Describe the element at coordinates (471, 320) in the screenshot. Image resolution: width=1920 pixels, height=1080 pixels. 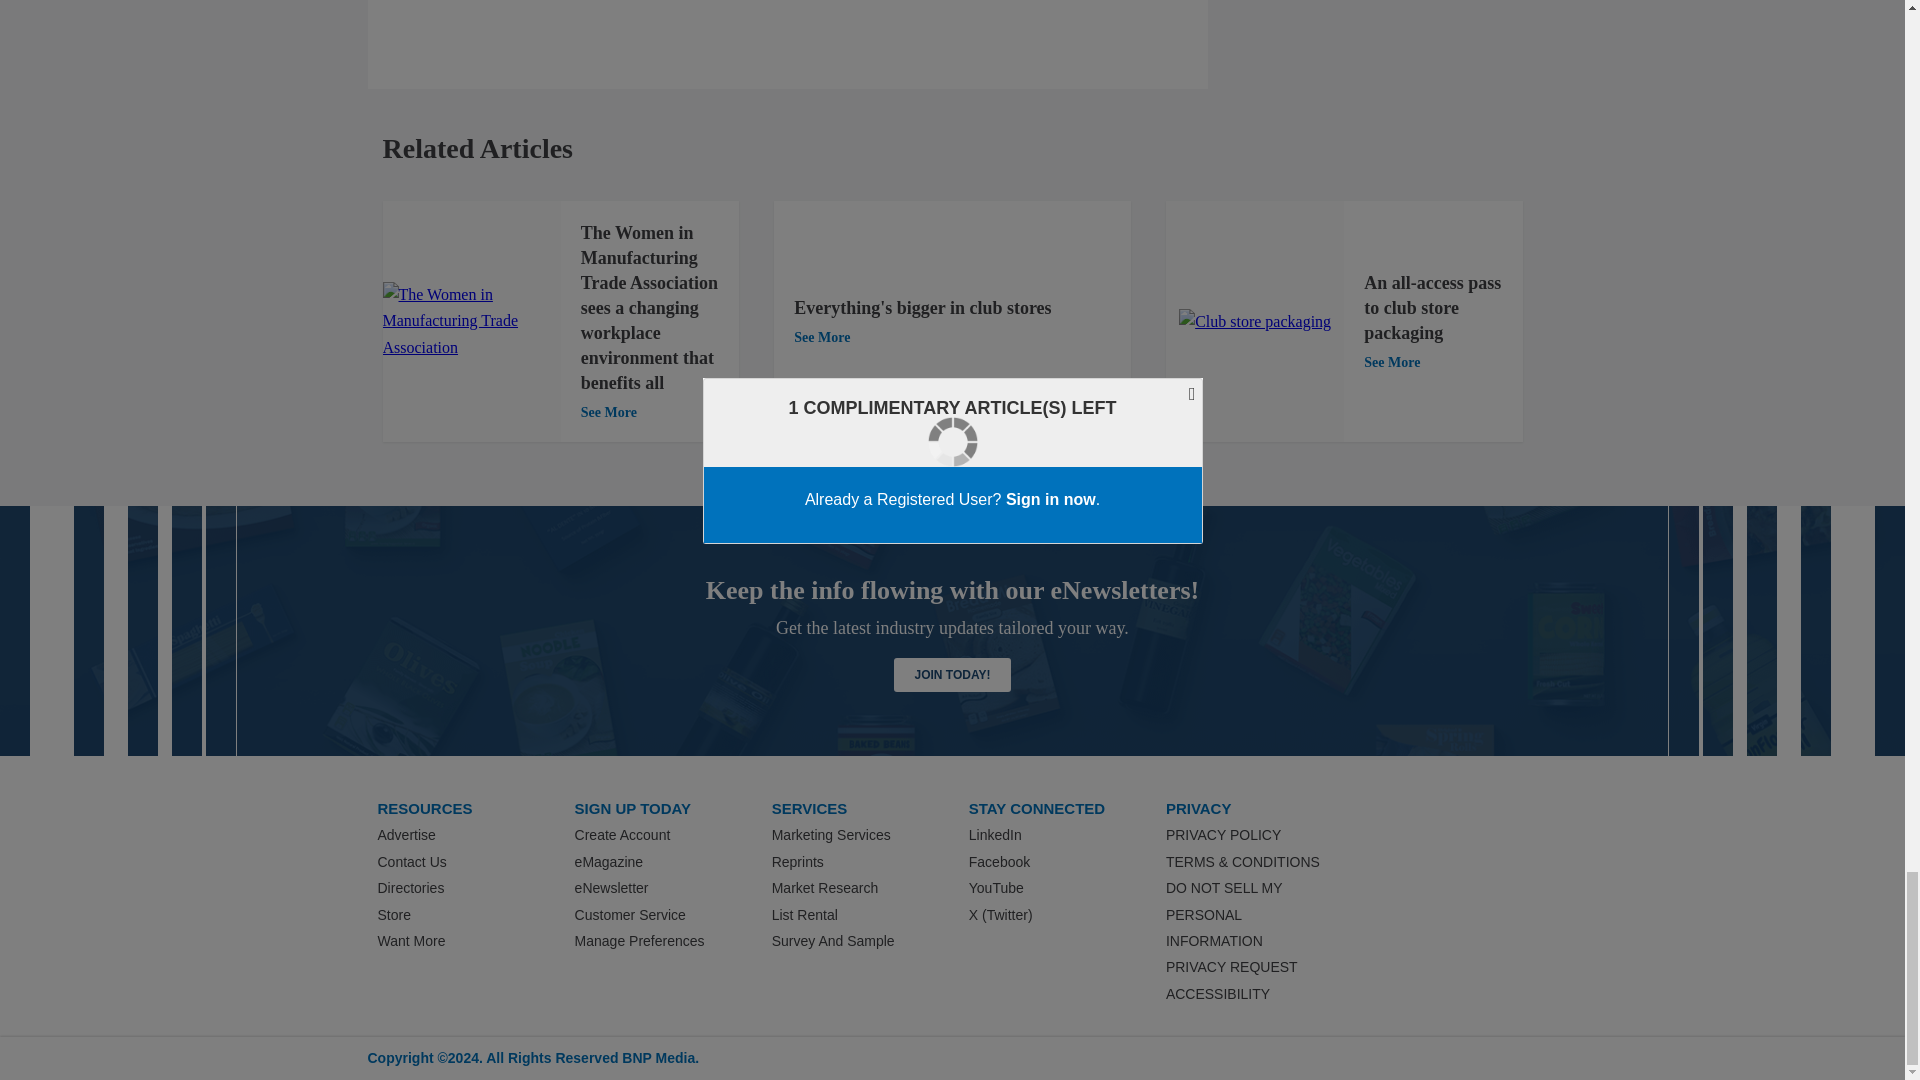
I see `The Women in Manufacturing Trade Association` at that location.